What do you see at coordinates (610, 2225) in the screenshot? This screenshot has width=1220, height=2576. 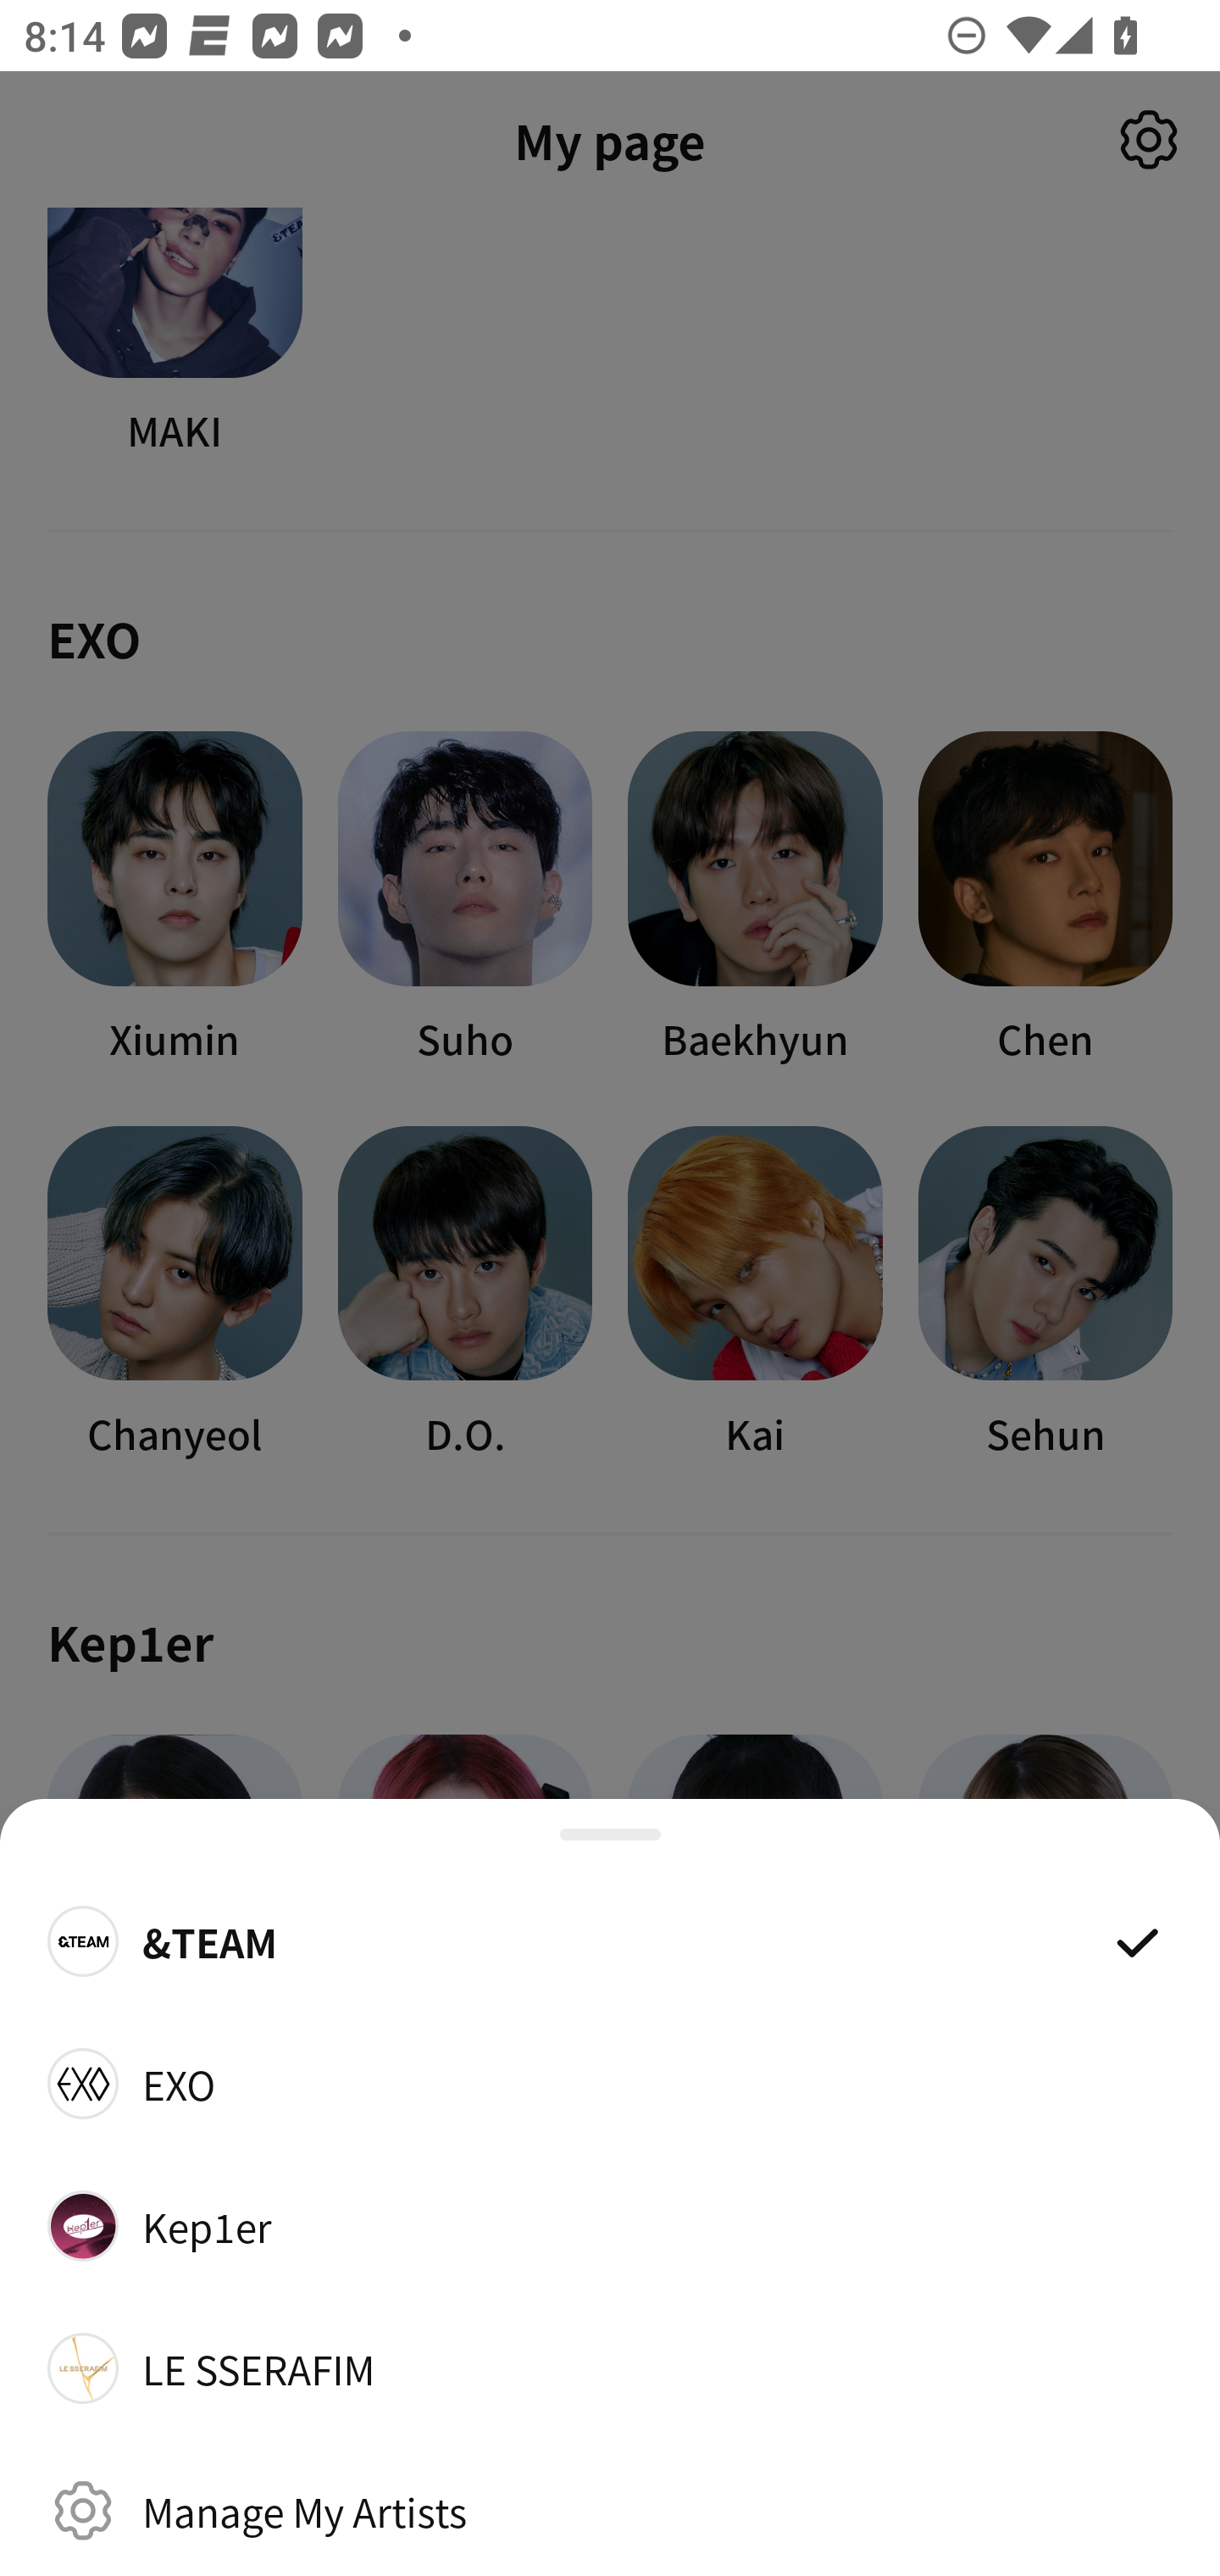 I see `Kep1er` at bounding box center [610, 2225].